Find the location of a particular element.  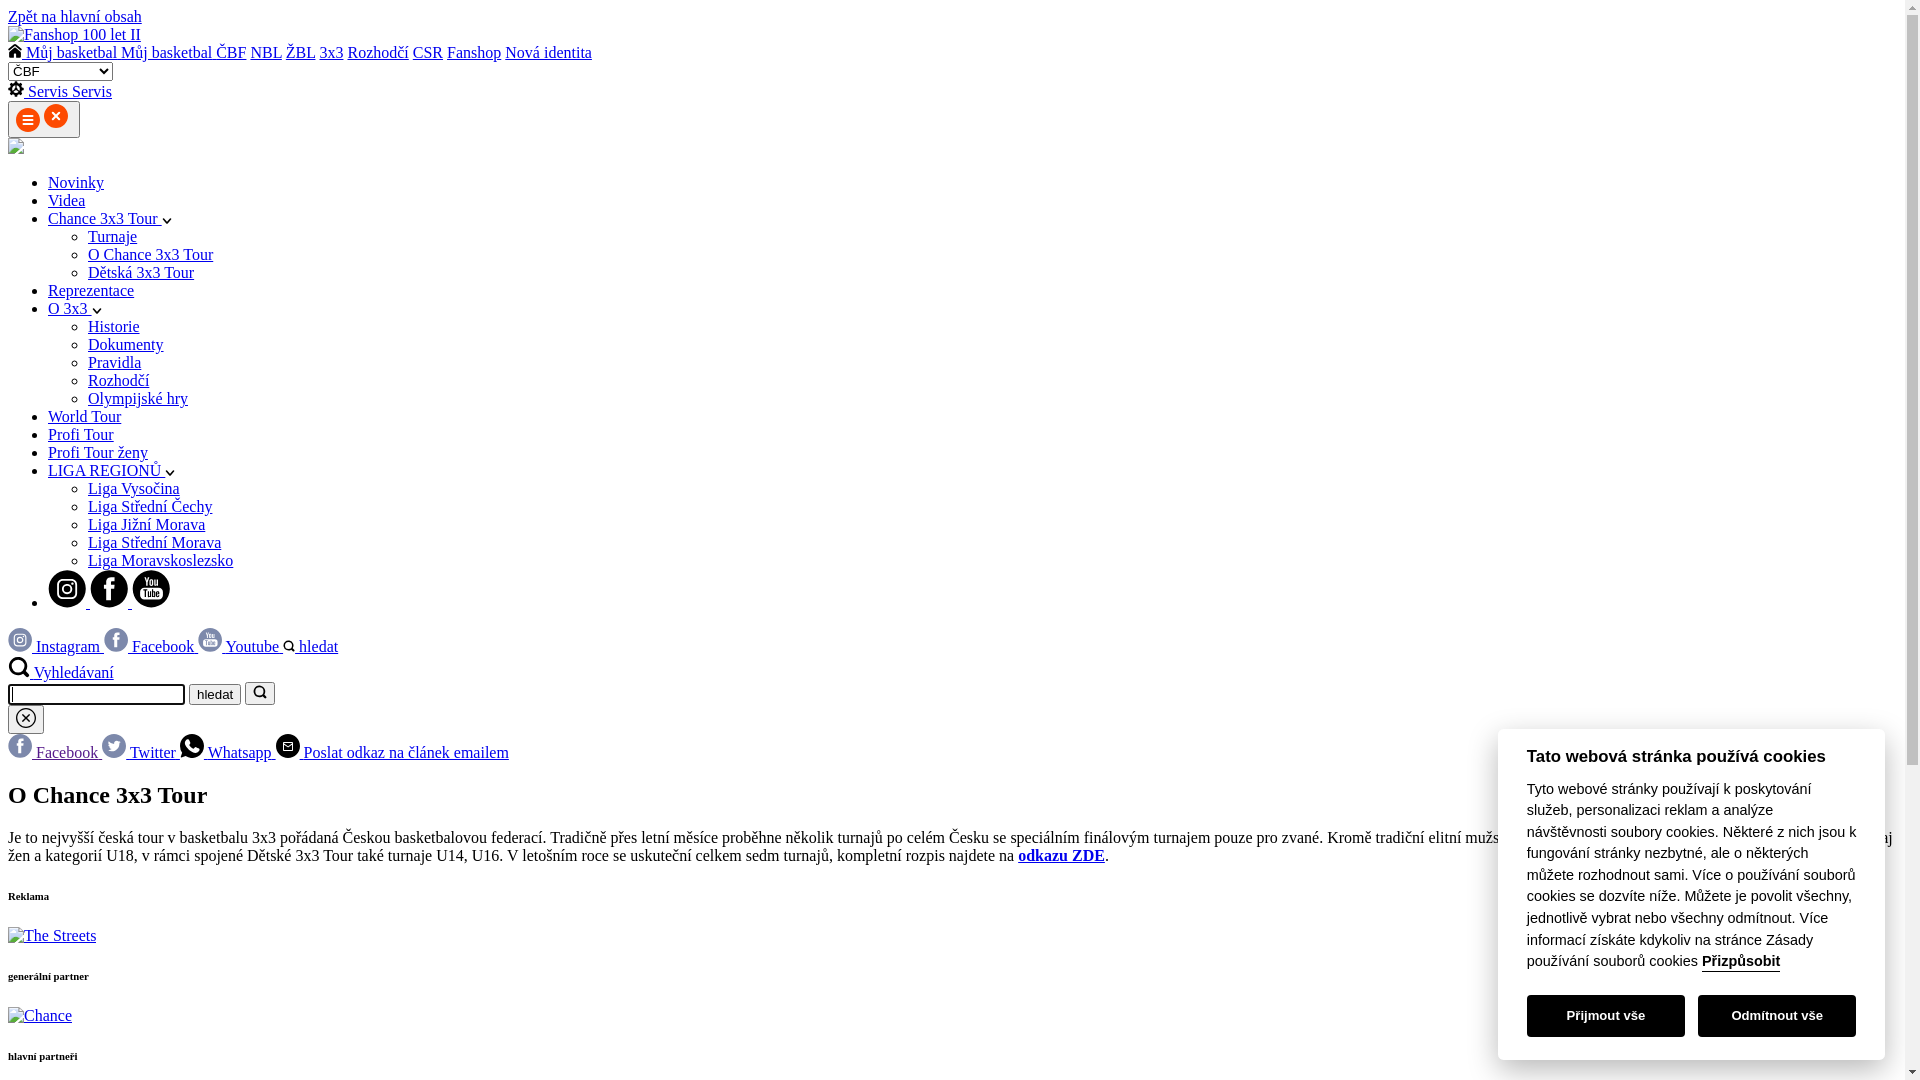

odkazu ZDE is located at coordinates (1061, 856).